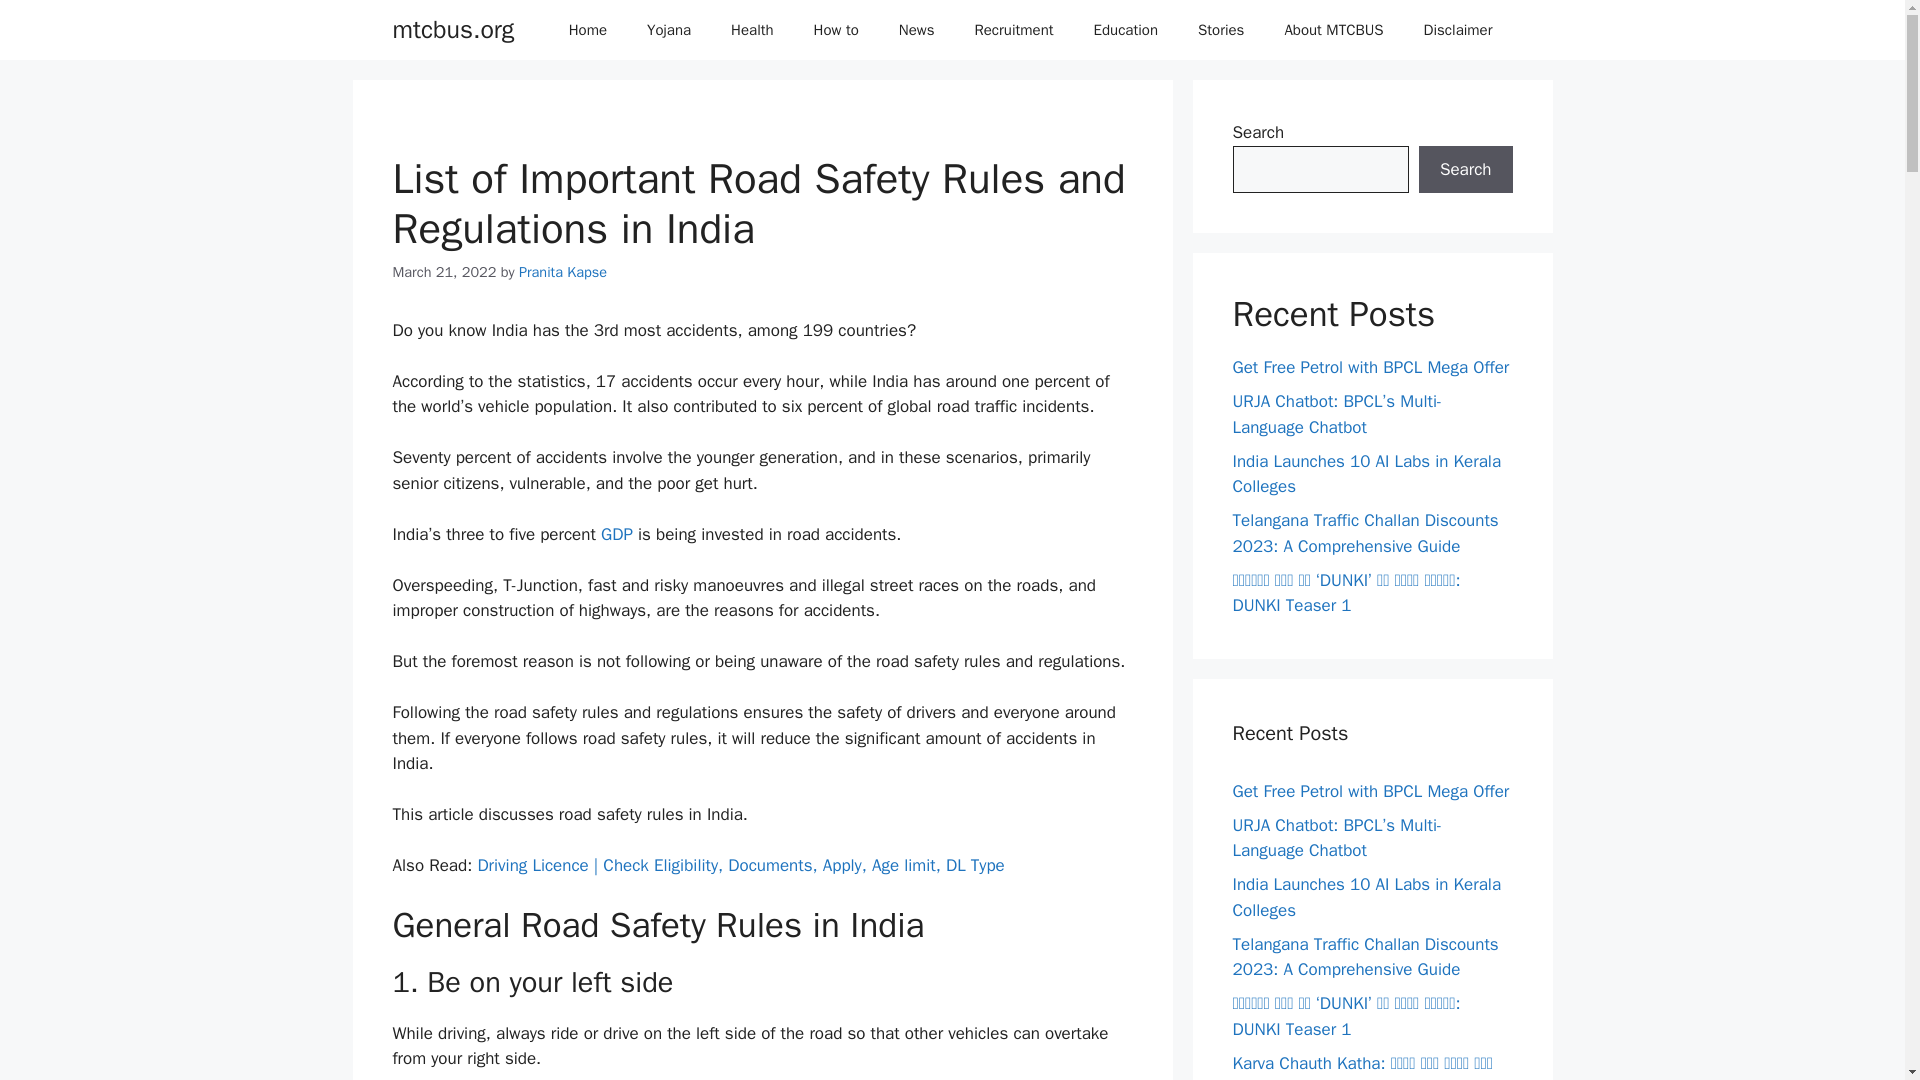  I want to click on Get Free Petrol with BPCL Mega Offer, so click(1370, 790).